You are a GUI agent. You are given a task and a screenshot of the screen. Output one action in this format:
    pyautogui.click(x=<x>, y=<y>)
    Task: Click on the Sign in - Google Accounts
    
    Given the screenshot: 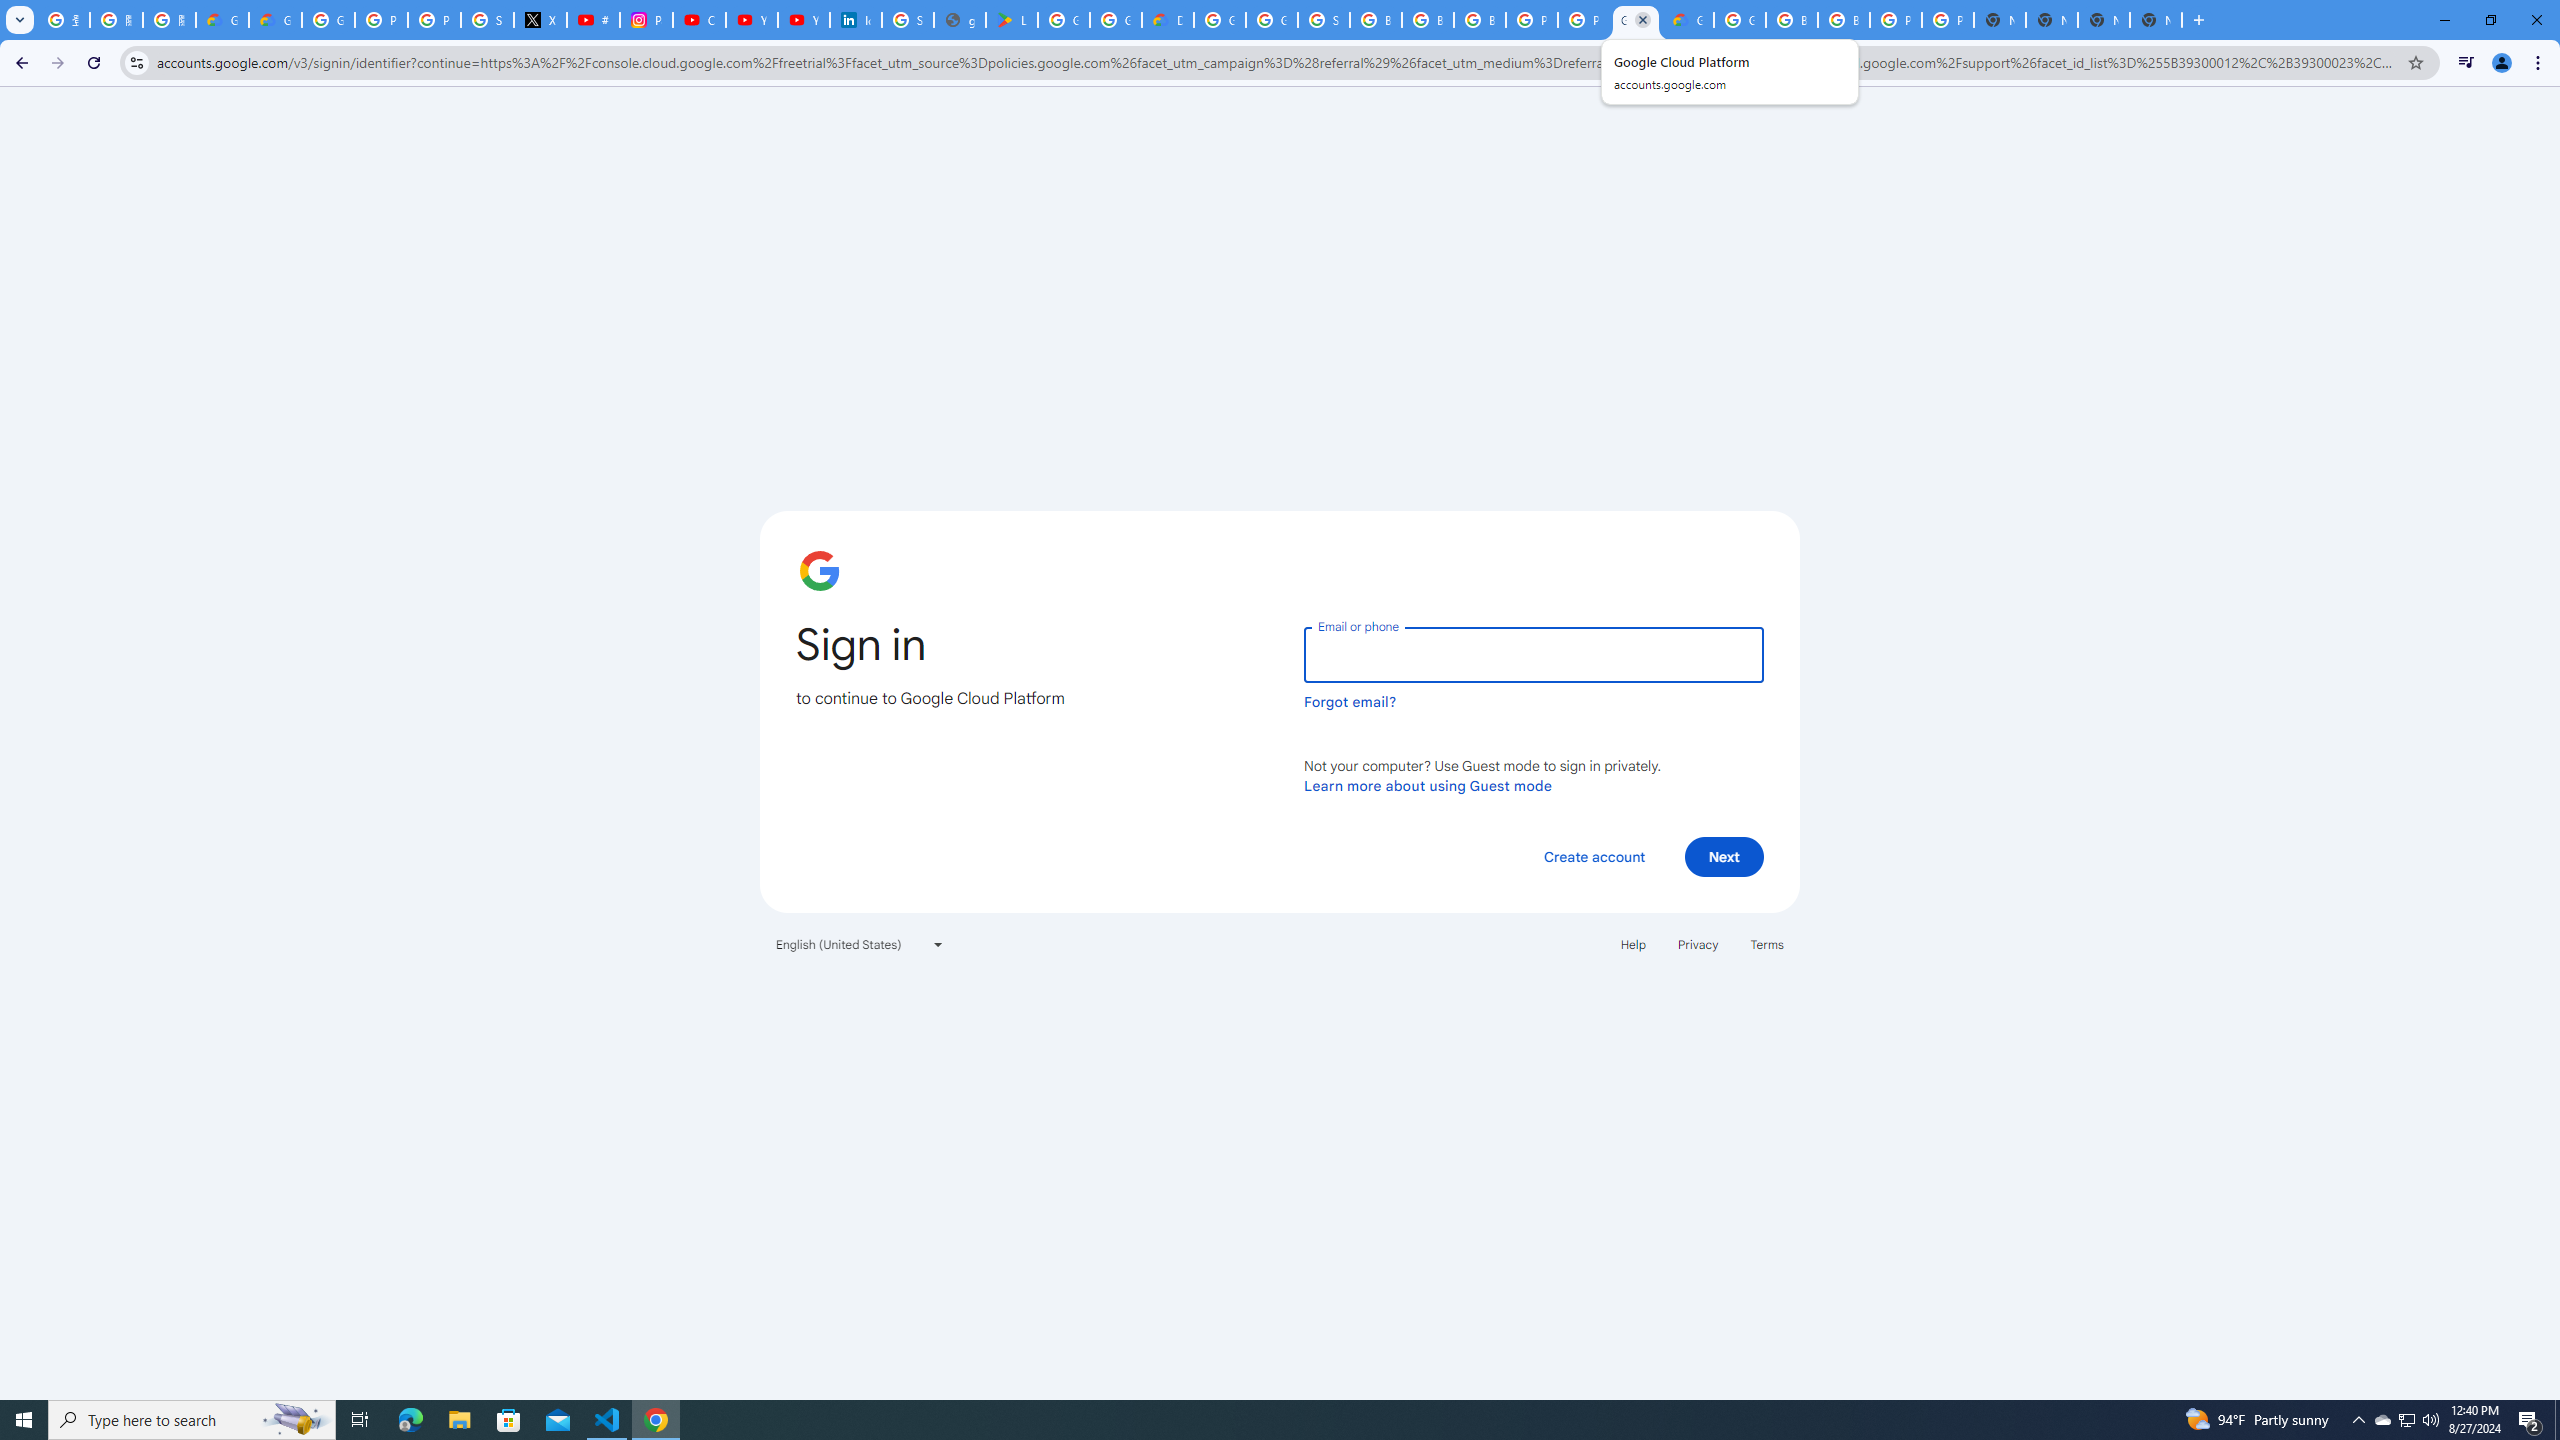 What is the action you would take?
    pyautogui.click(x=488, y=20)
    